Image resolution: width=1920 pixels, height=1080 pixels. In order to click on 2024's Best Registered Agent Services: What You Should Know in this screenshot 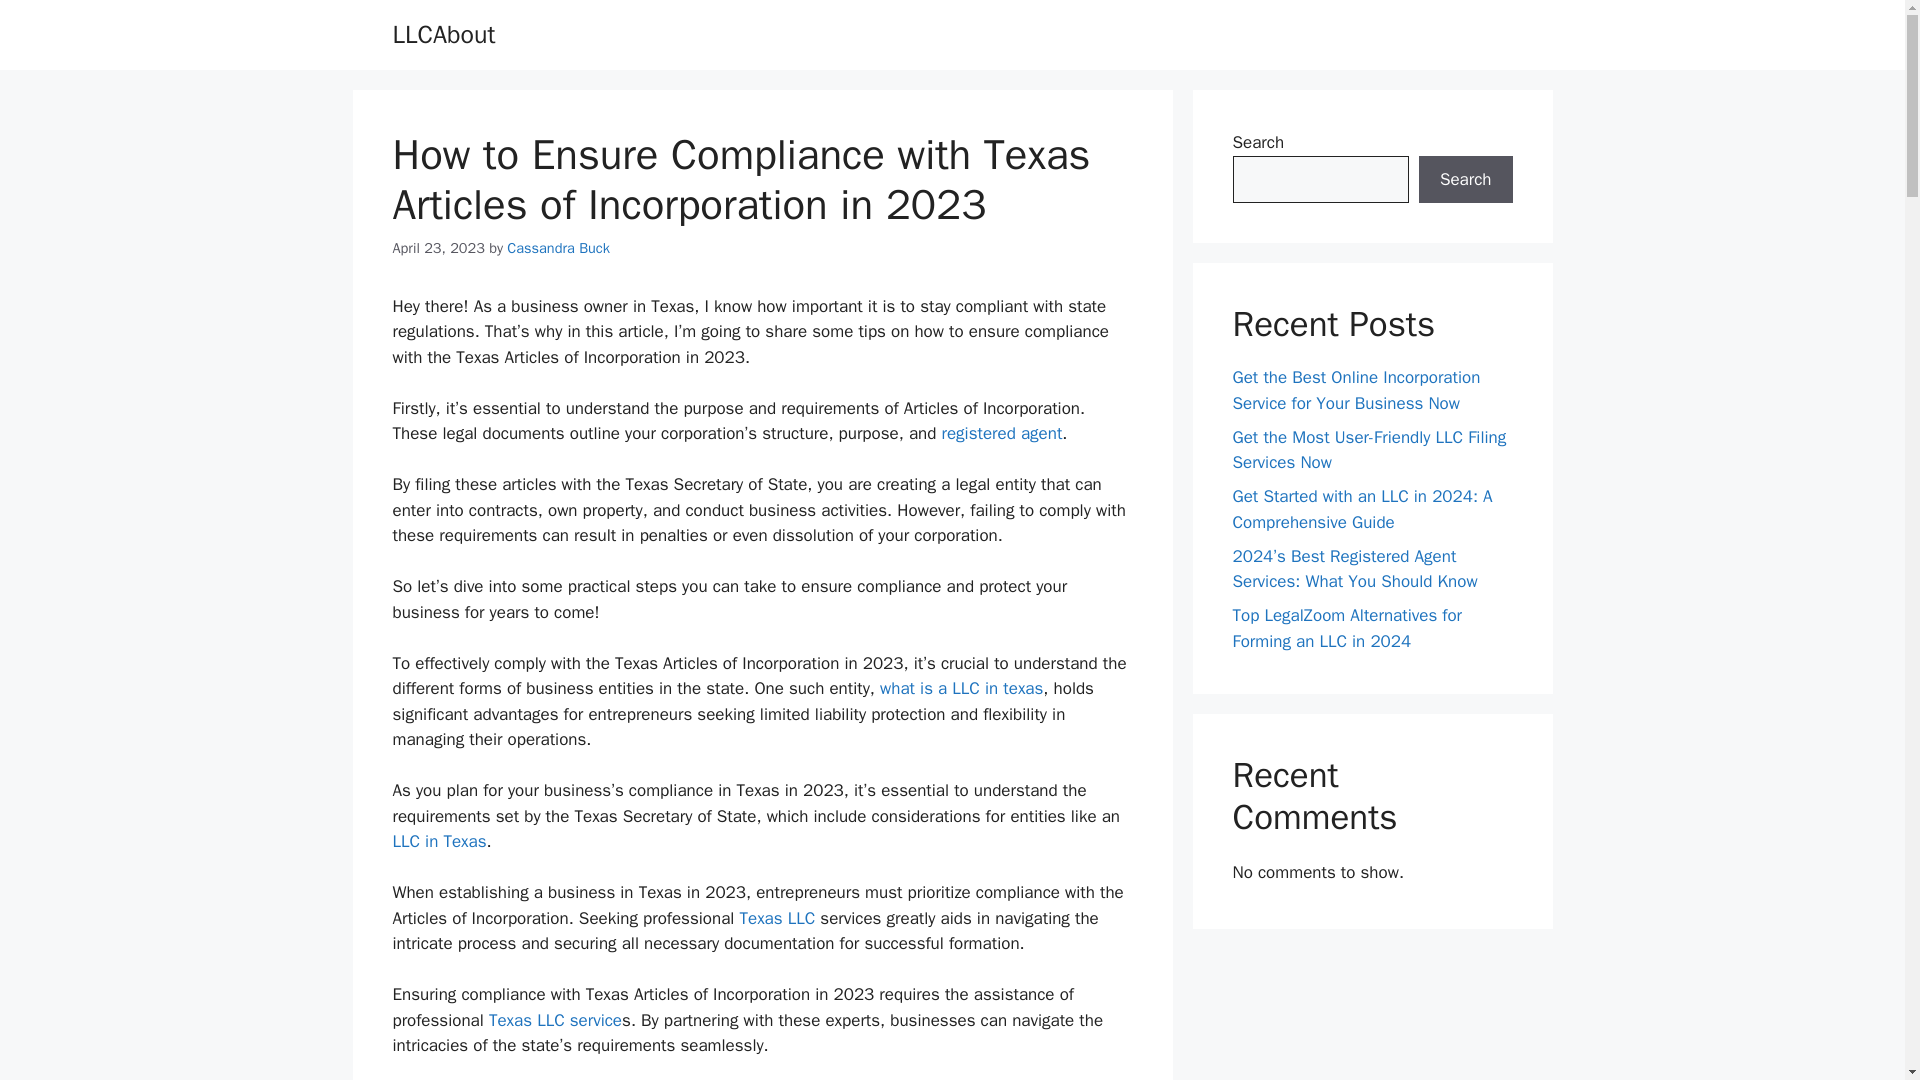, I will do `click(1000, 433)`.